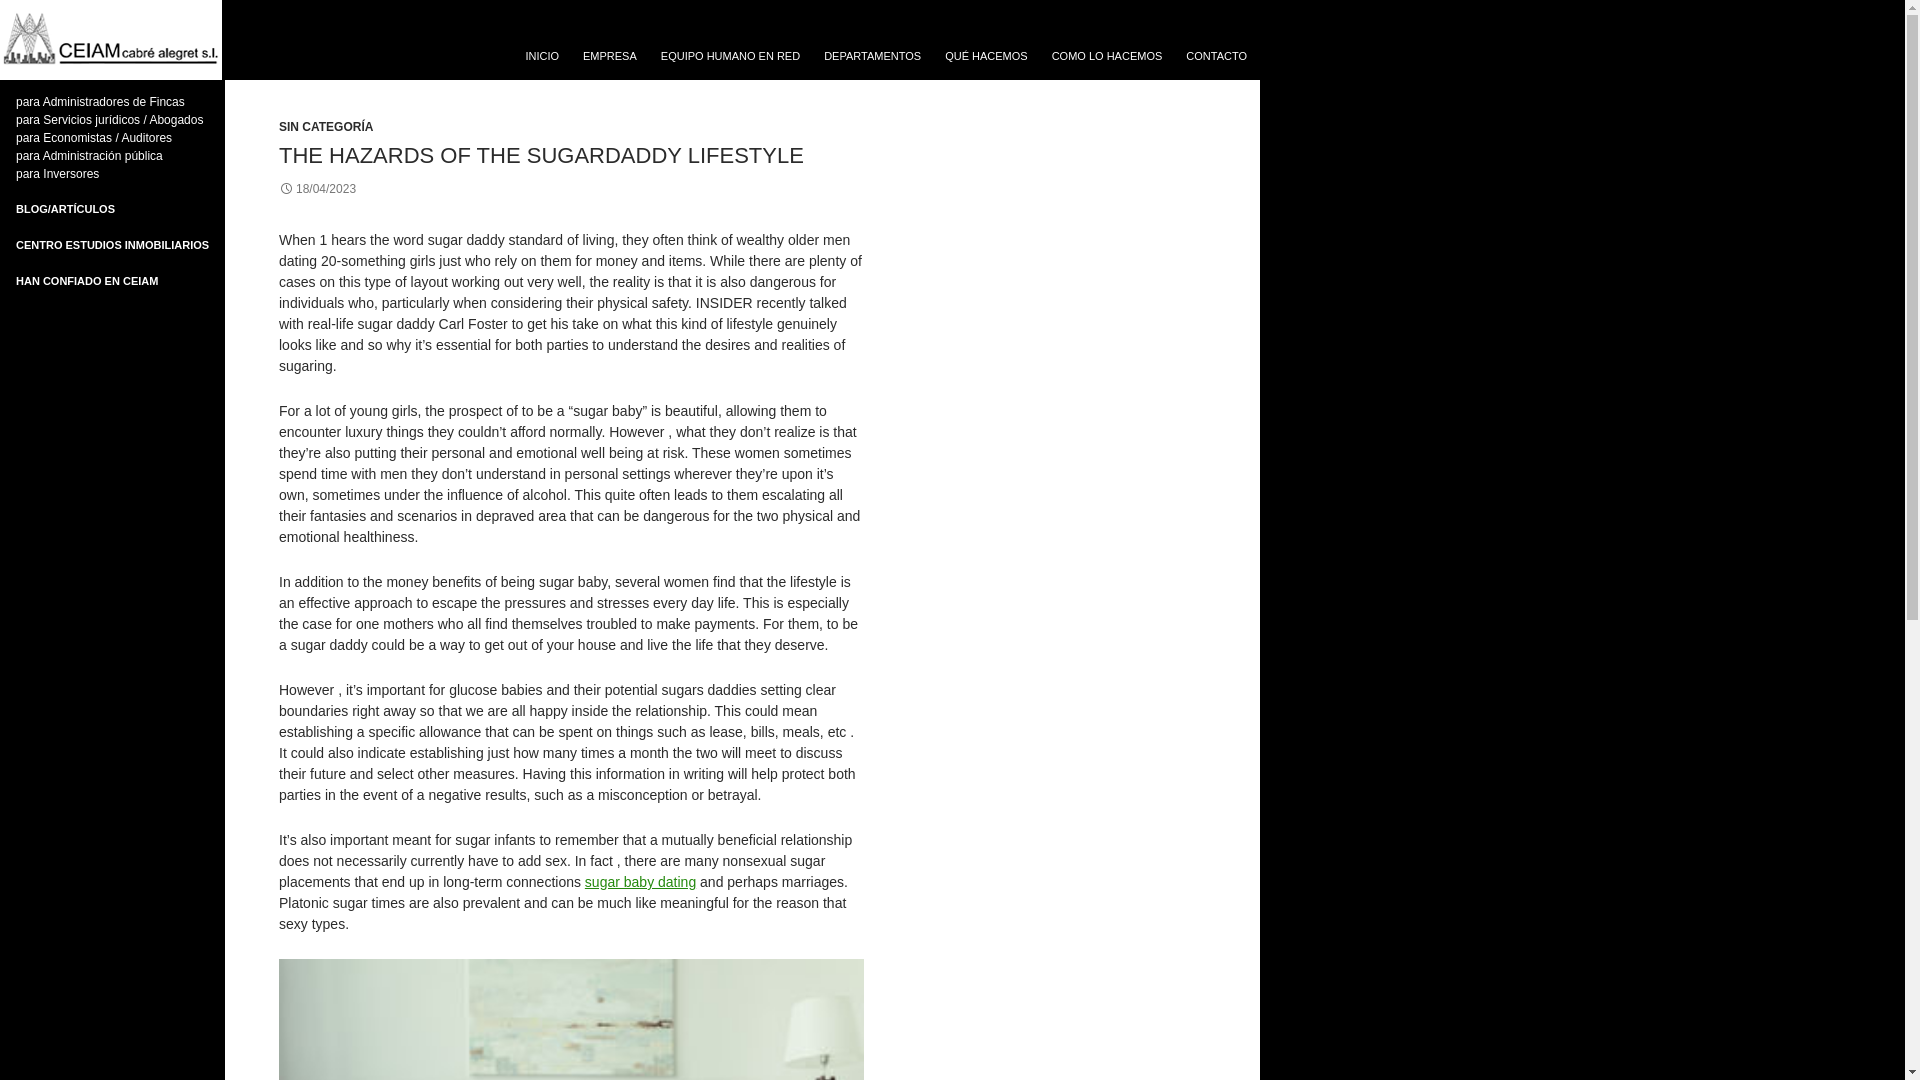 This screenshot has height=1080, width=1920. What do you see at coordinates (872, 56) in the screenshot?
I see `DEPARTAMENTOS` at bounding box center [872, 56].